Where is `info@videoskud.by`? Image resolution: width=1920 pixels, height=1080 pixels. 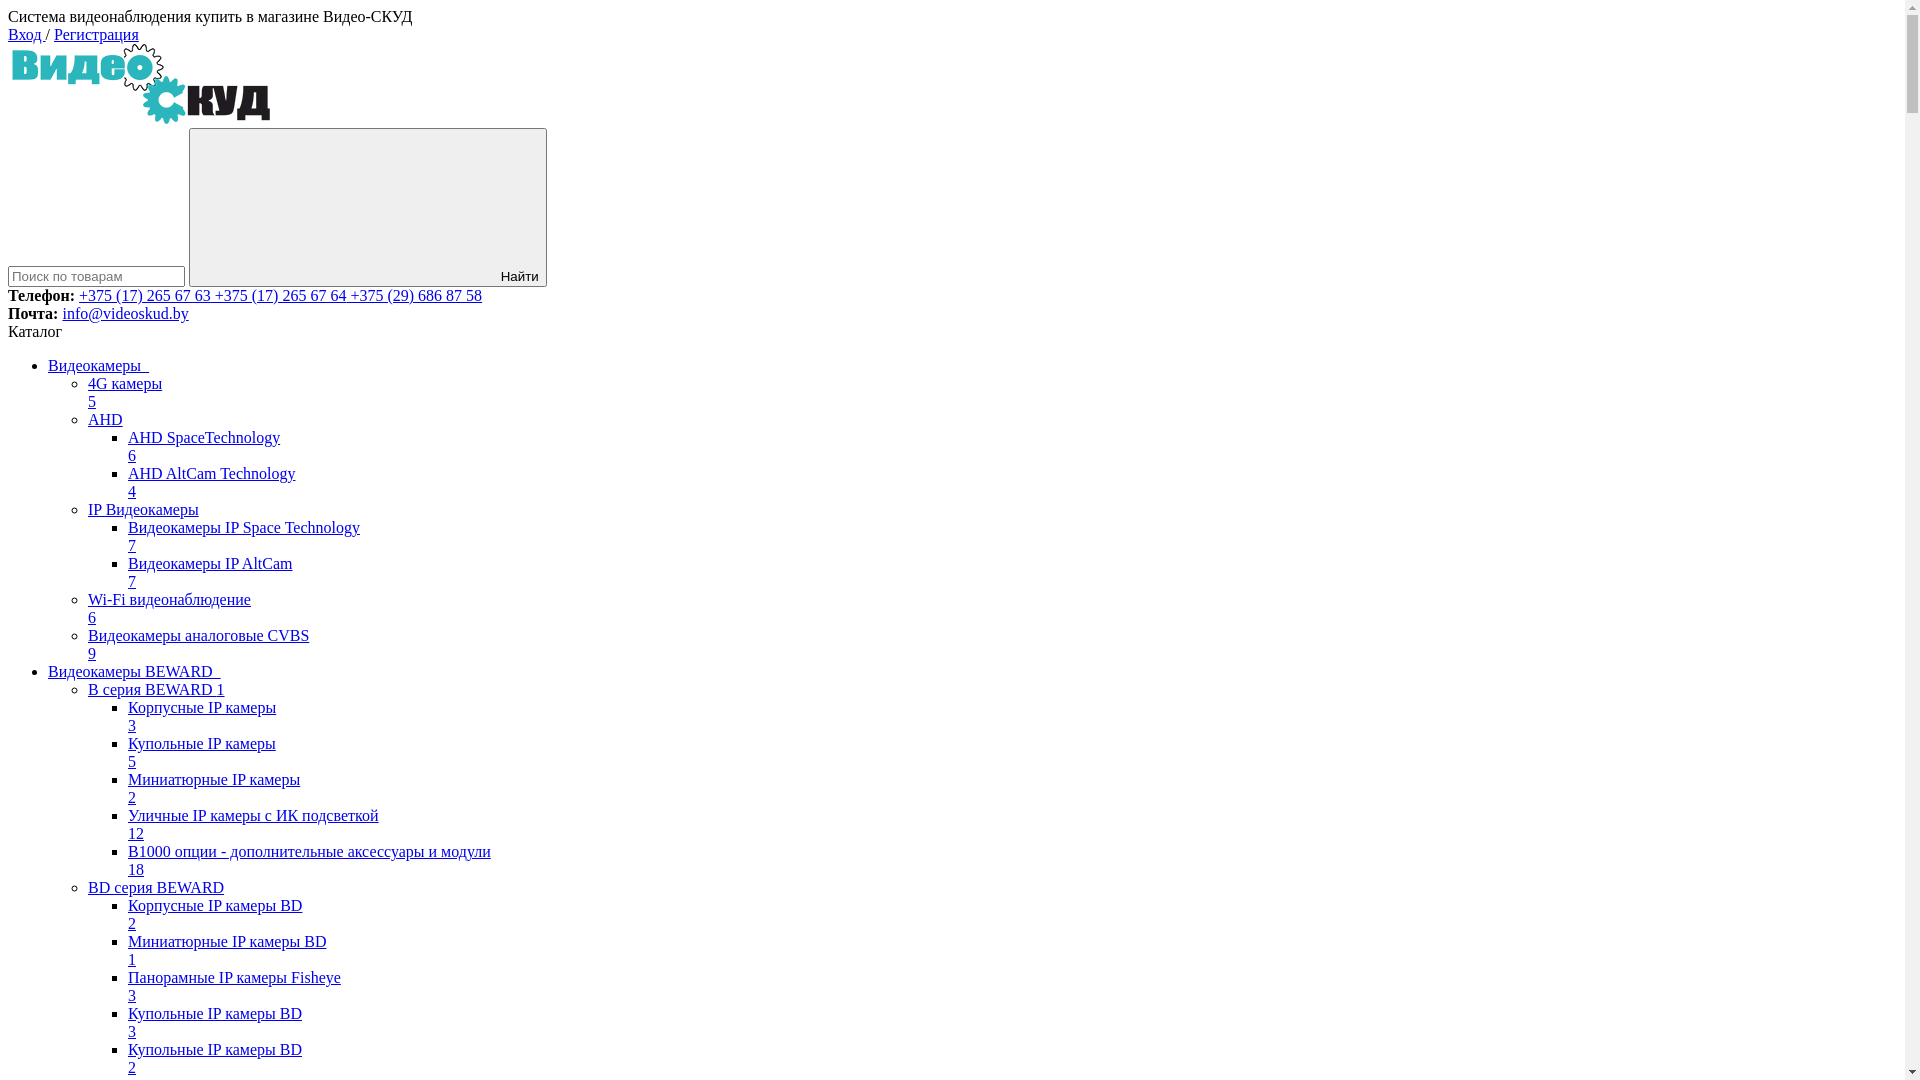 info@videoskud.by is located at coordinates (125, 314).